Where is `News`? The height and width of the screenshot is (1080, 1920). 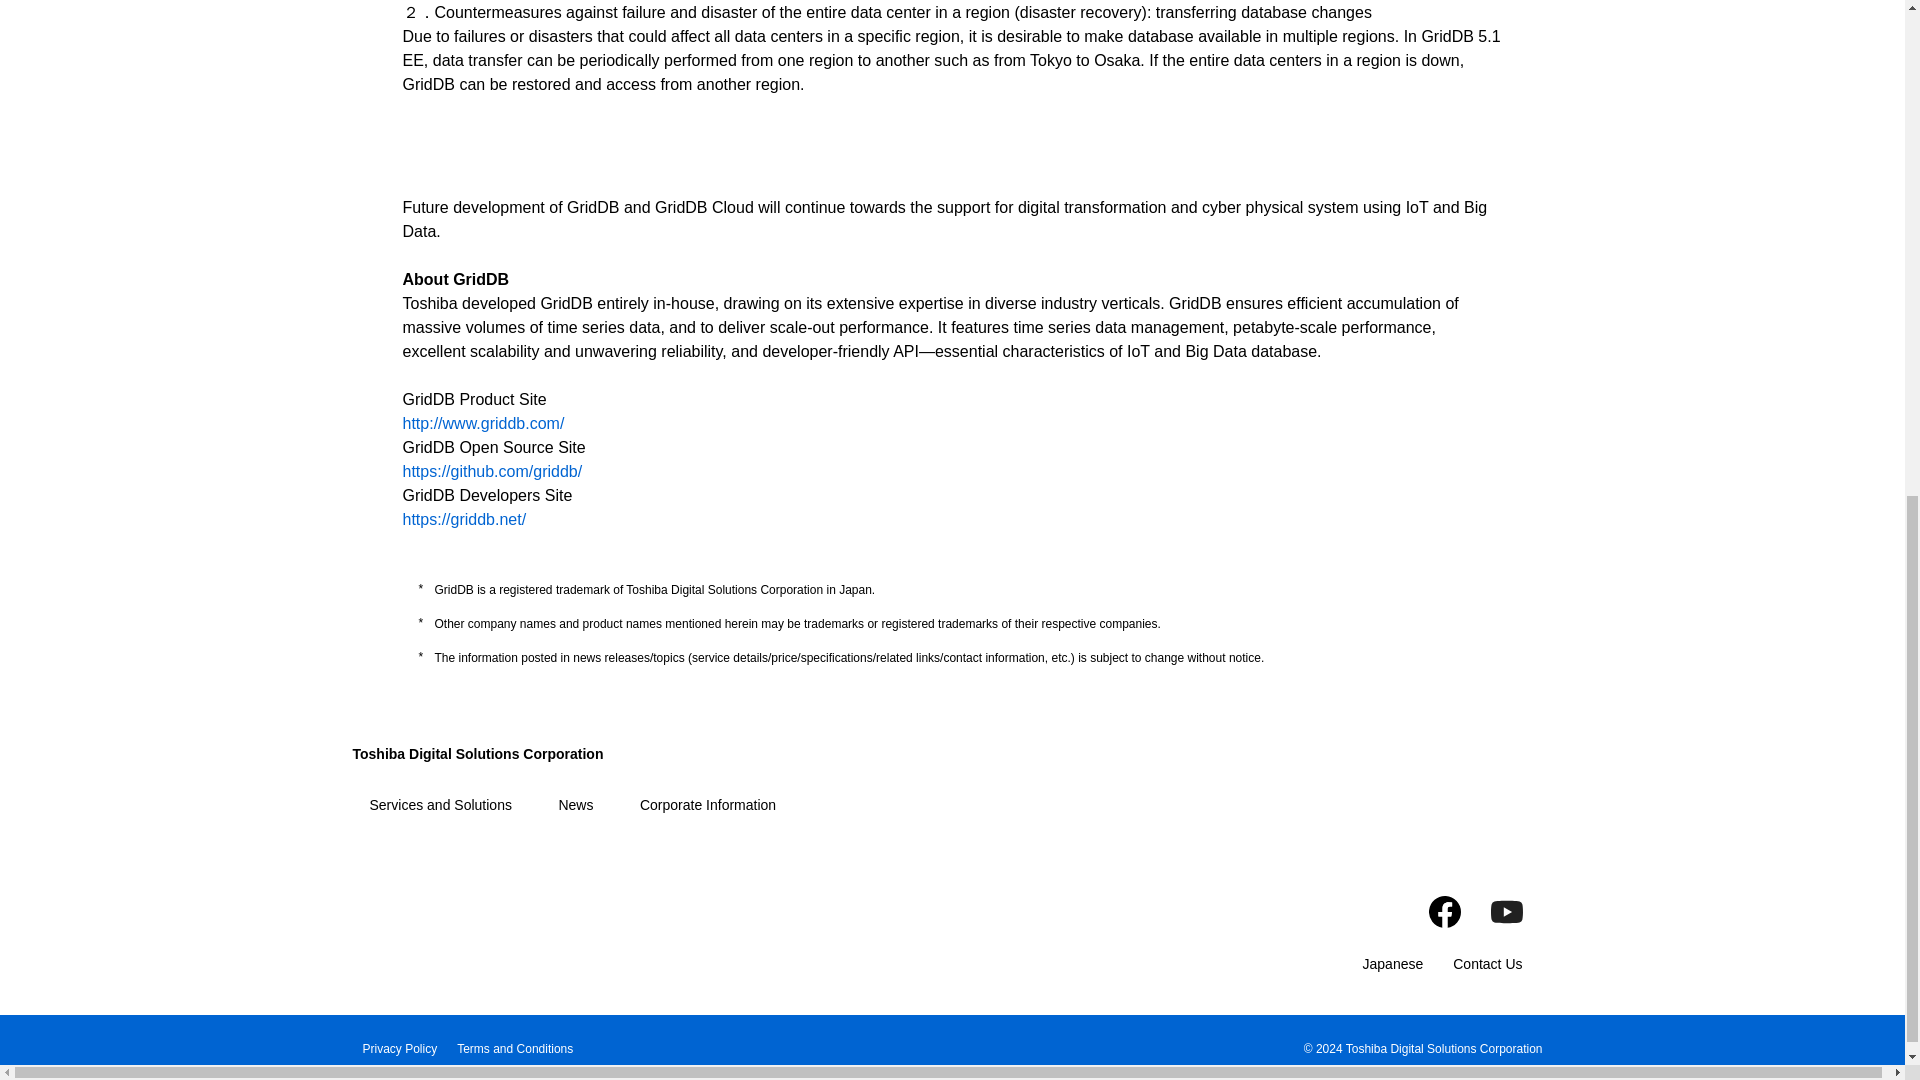
News is located at coordinates (576, 805).